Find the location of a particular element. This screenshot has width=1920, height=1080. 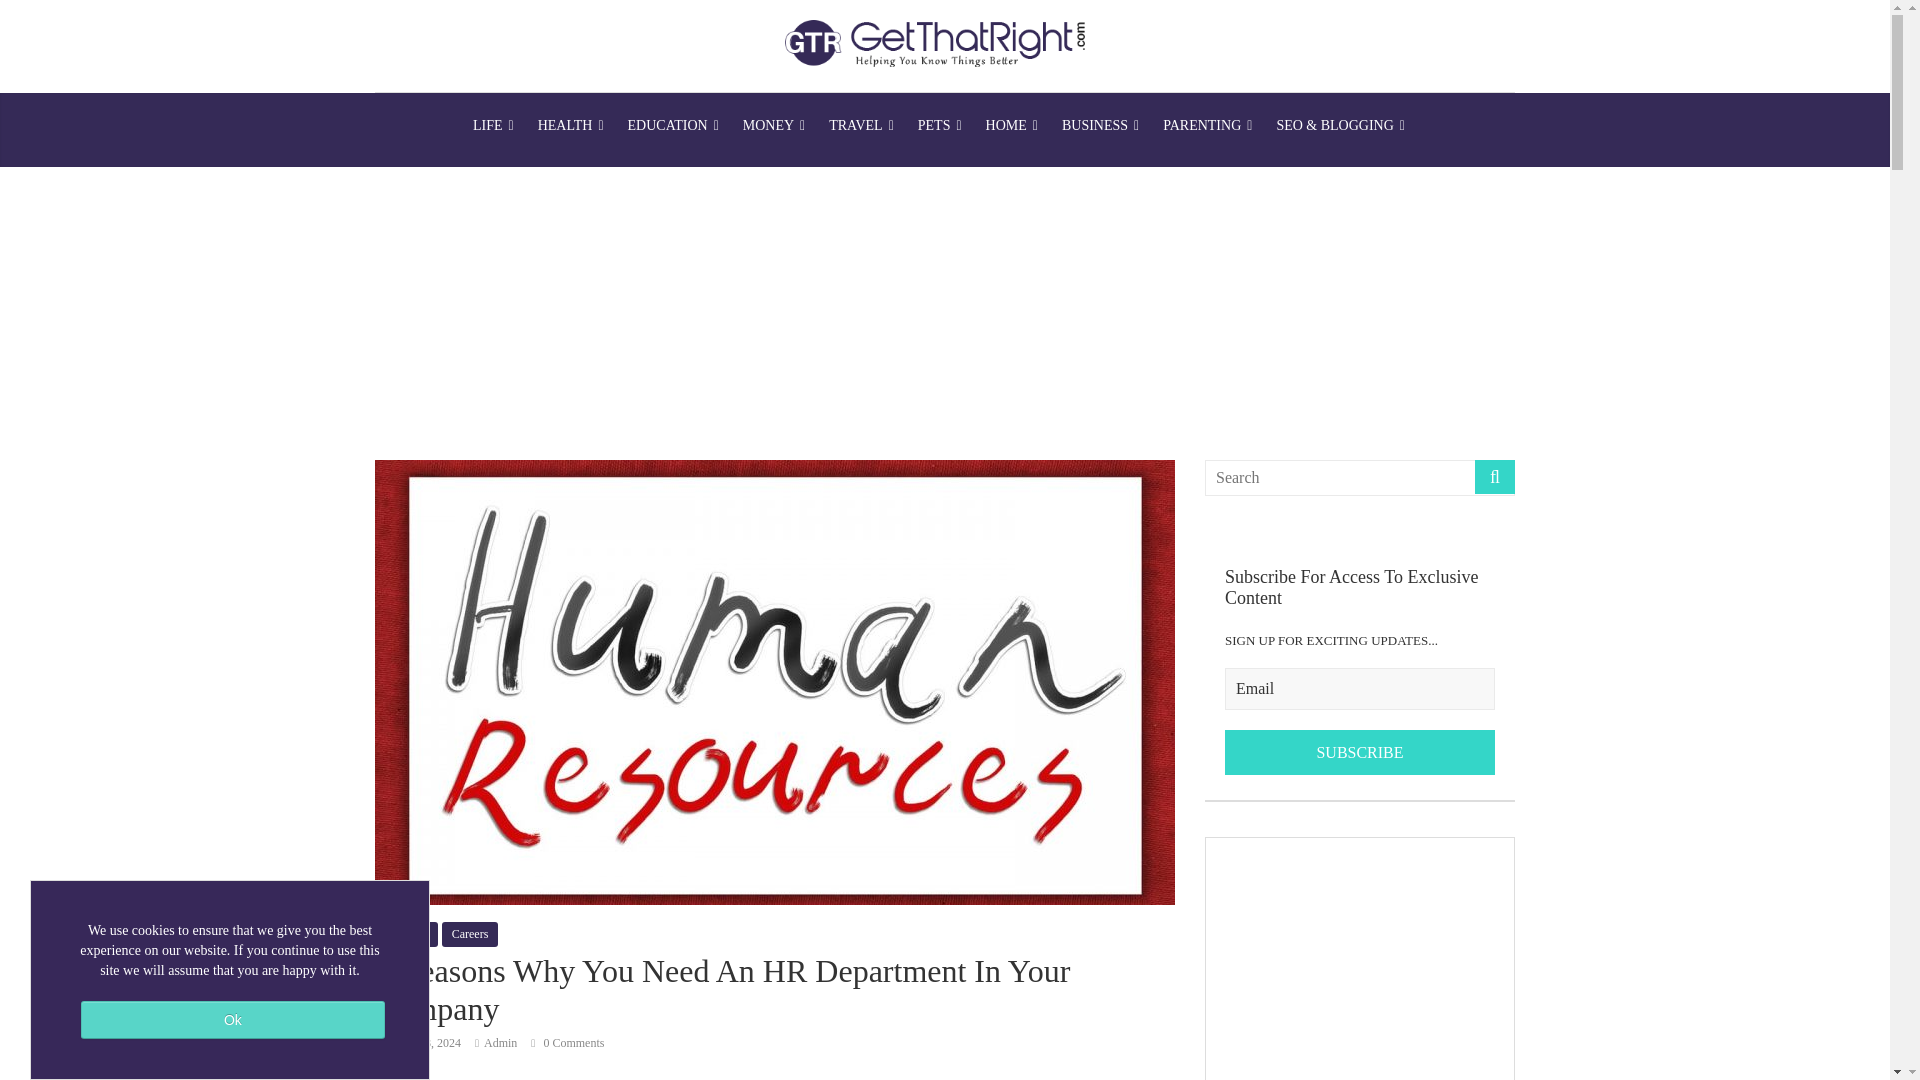

MONEY is located at coordinates (774, 126).